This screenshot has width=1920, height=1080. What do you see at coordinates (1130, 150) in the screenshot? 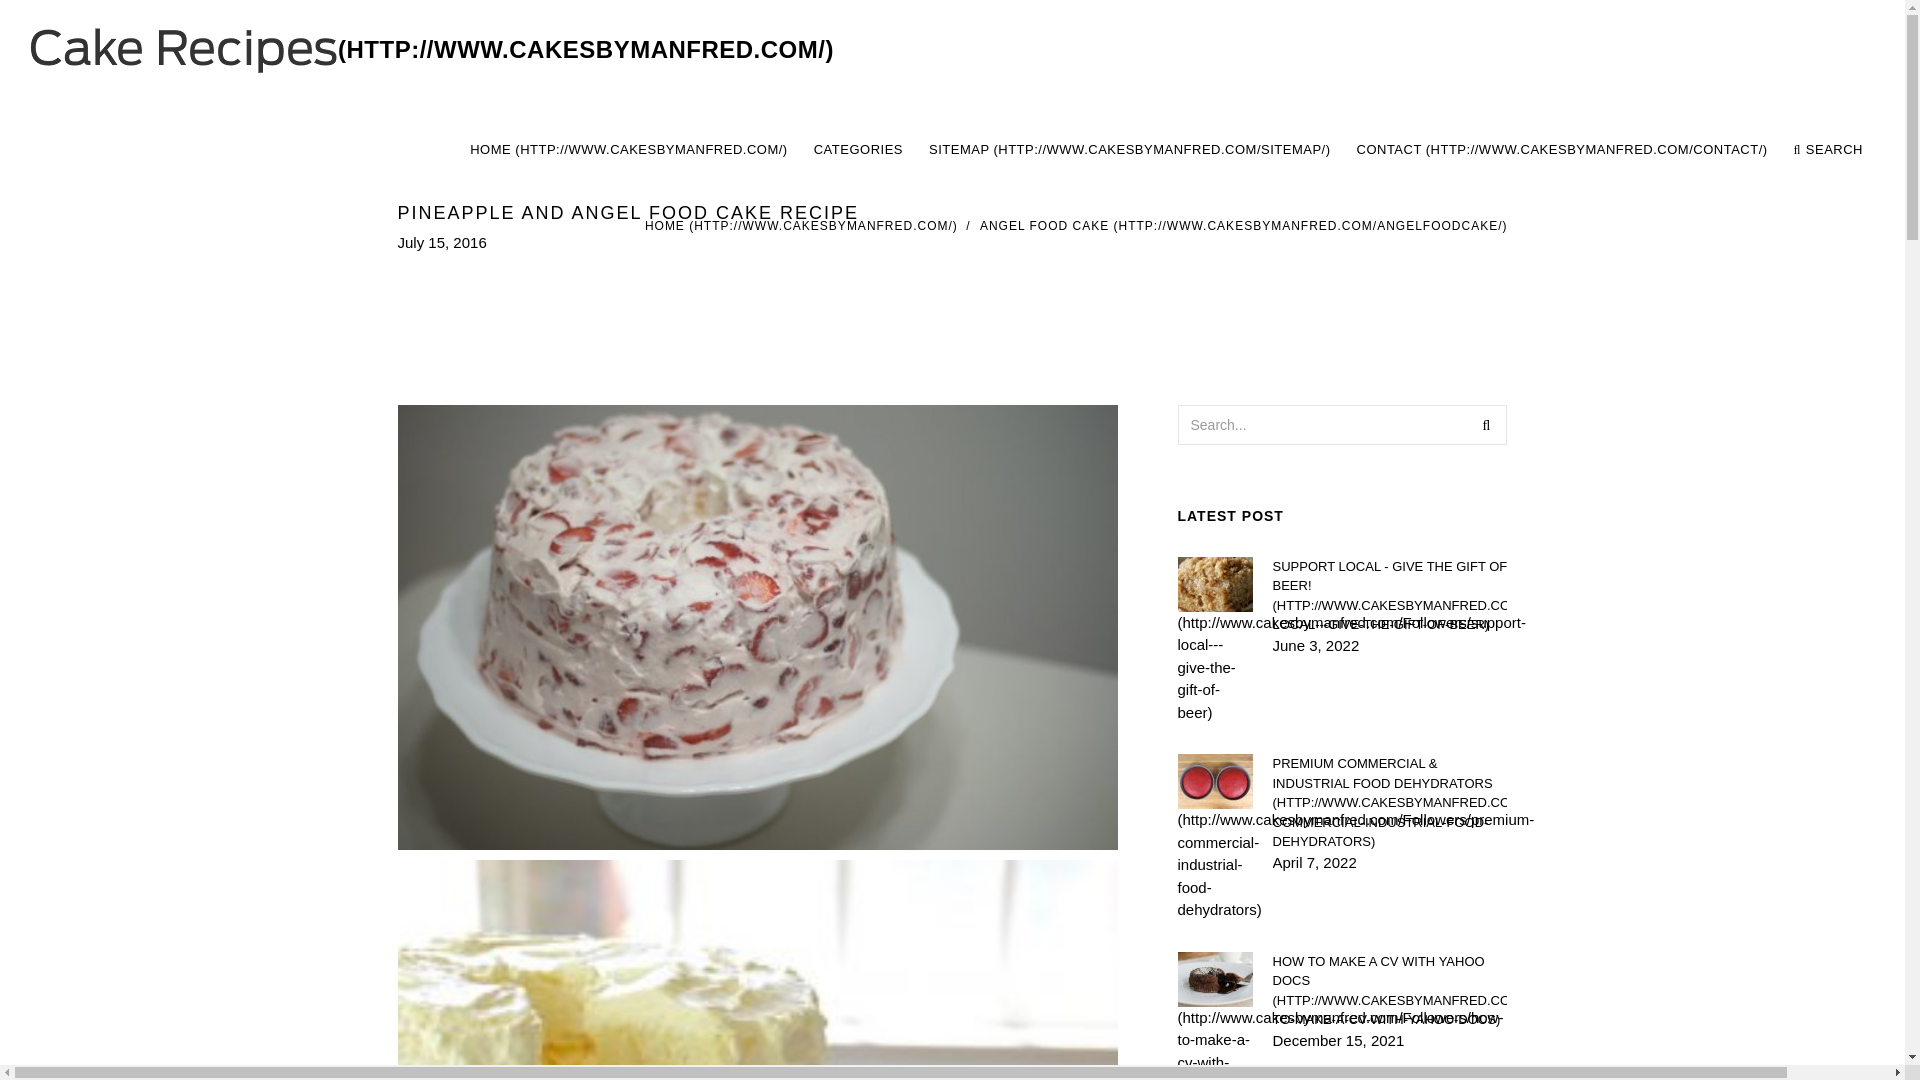
I see `SITEMAP` at bounding box center [1130, 150].